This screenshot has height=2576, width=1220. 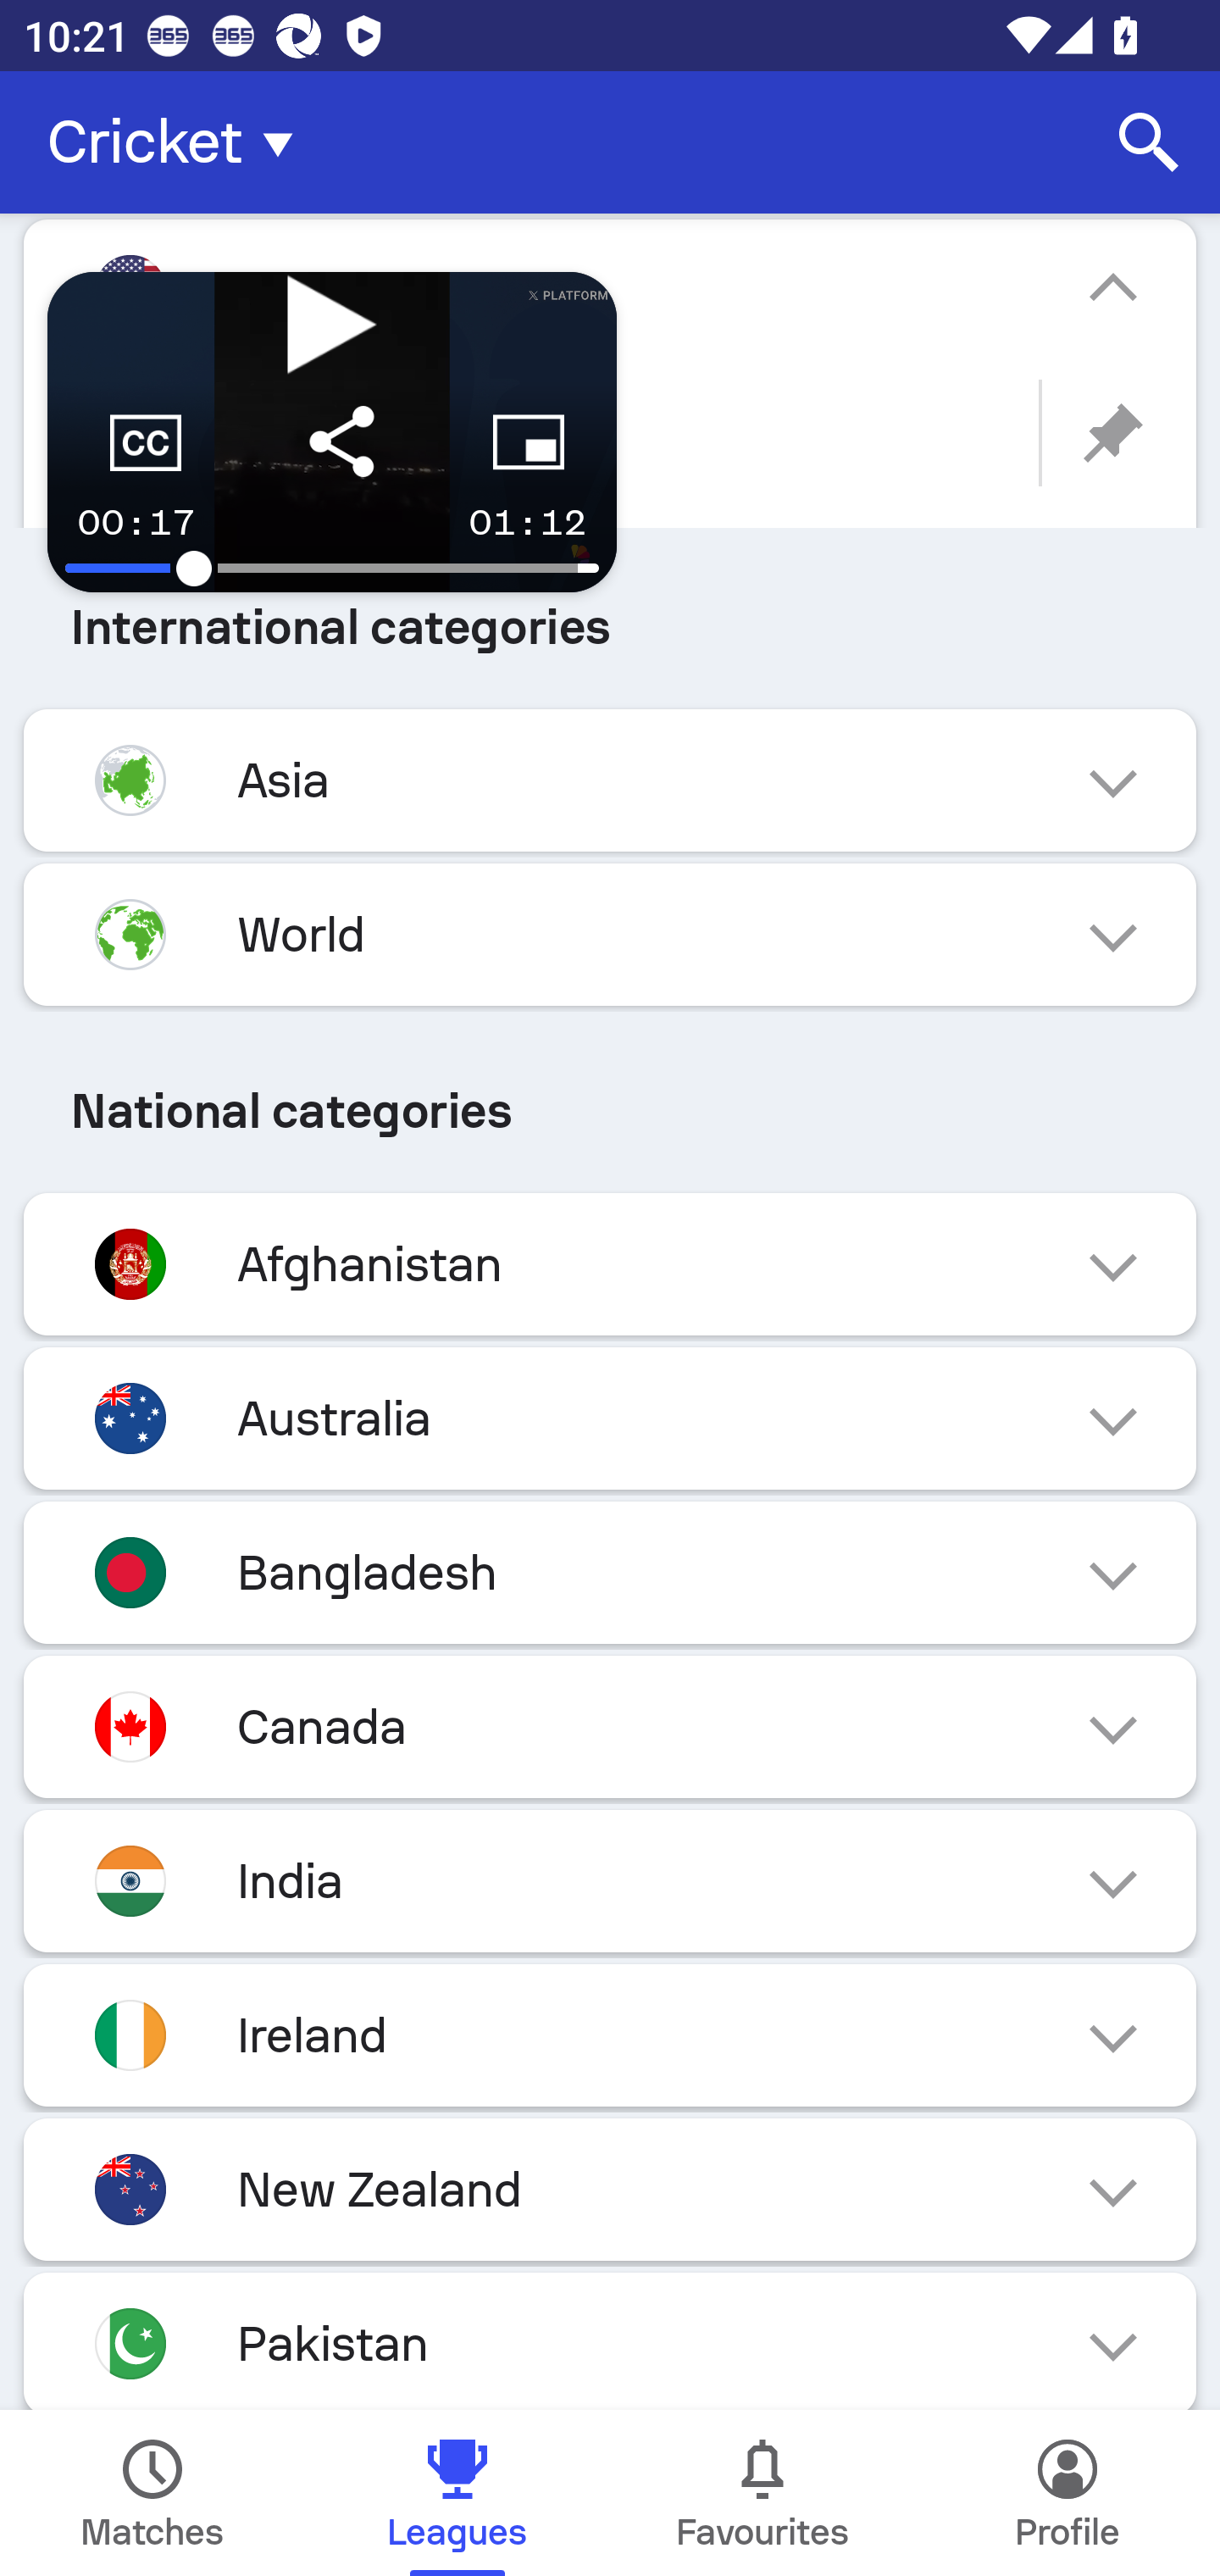 What do you see at coordinates (610, 1112) in the screenshot?
I see `National categories` at bounding box center [610, 1112].